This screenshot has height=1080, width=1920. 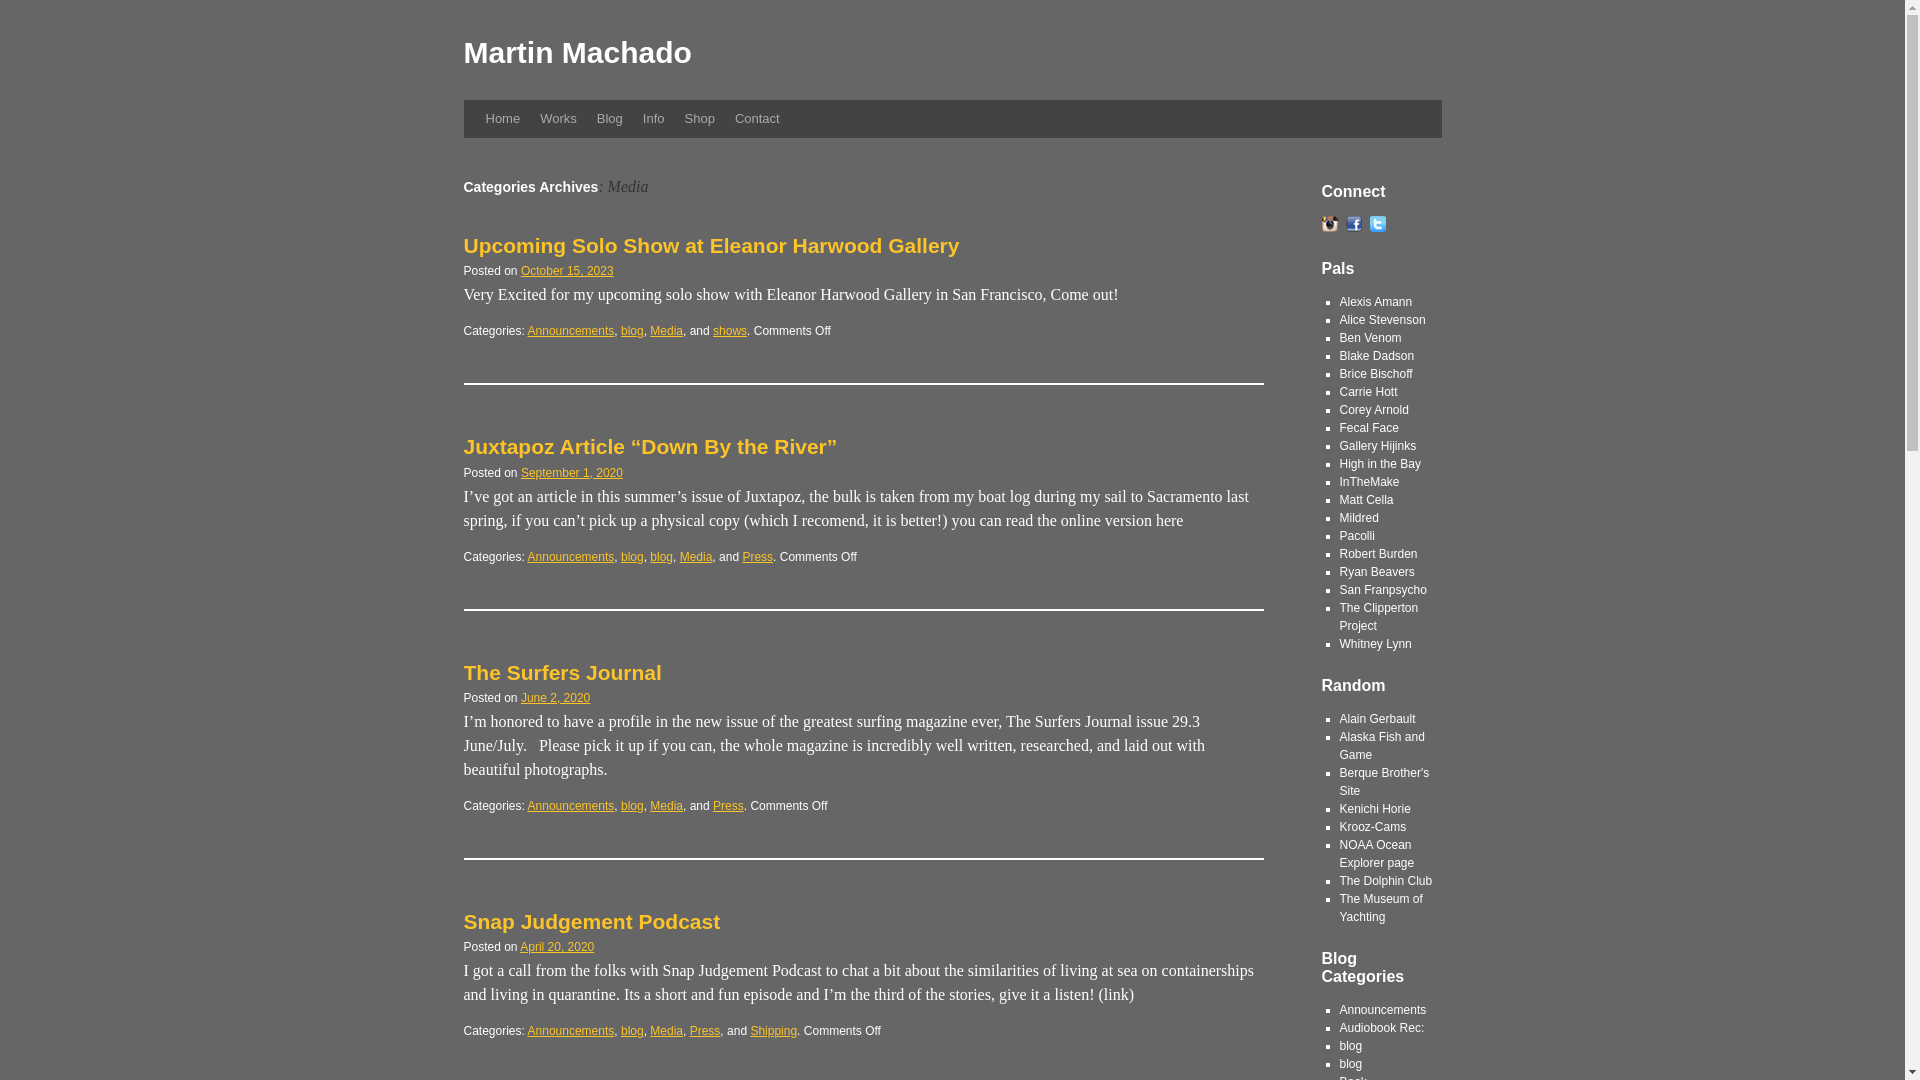 I want to click on Press, so click(x=705, y=1030).